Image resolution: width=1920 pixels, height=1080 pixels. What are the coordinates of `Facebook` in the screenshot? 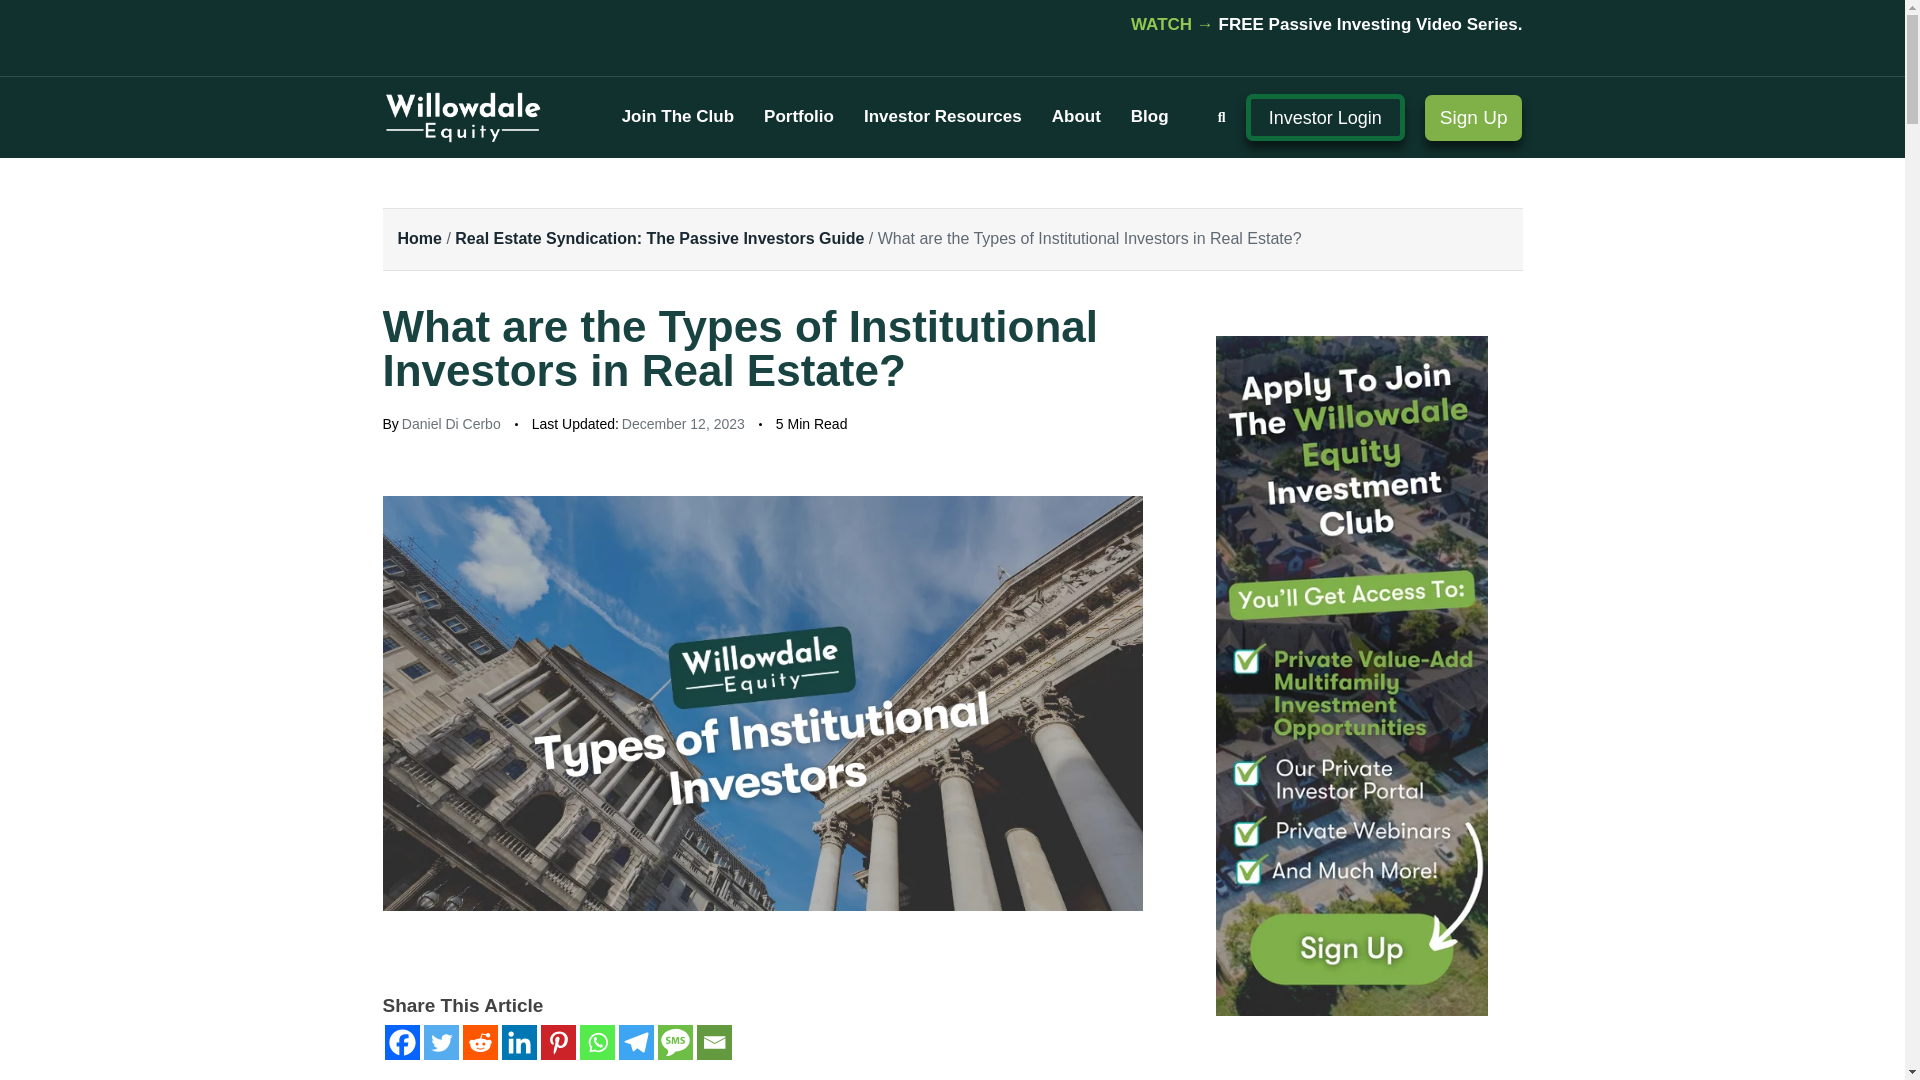 It's located at (401, 1042).